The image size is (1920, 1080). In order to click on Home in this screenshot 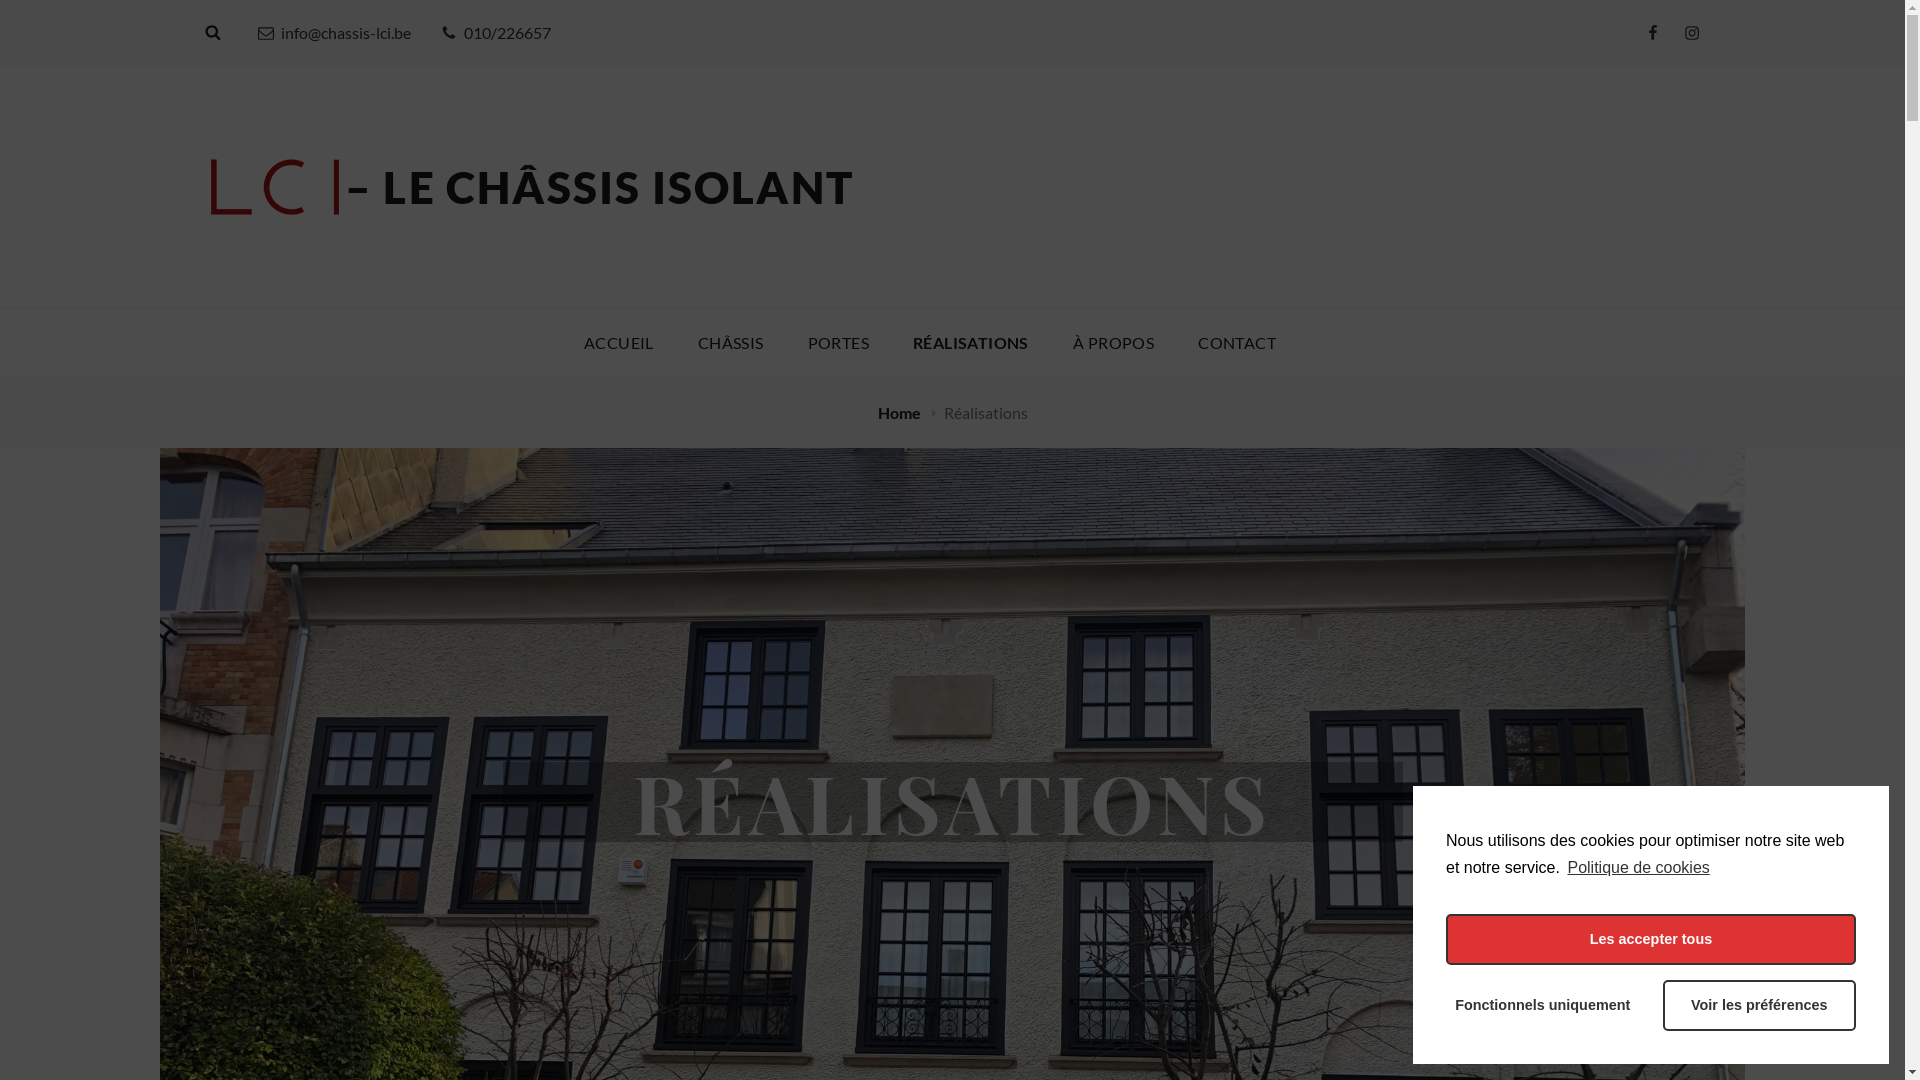, I will do `click(901, 412)`.